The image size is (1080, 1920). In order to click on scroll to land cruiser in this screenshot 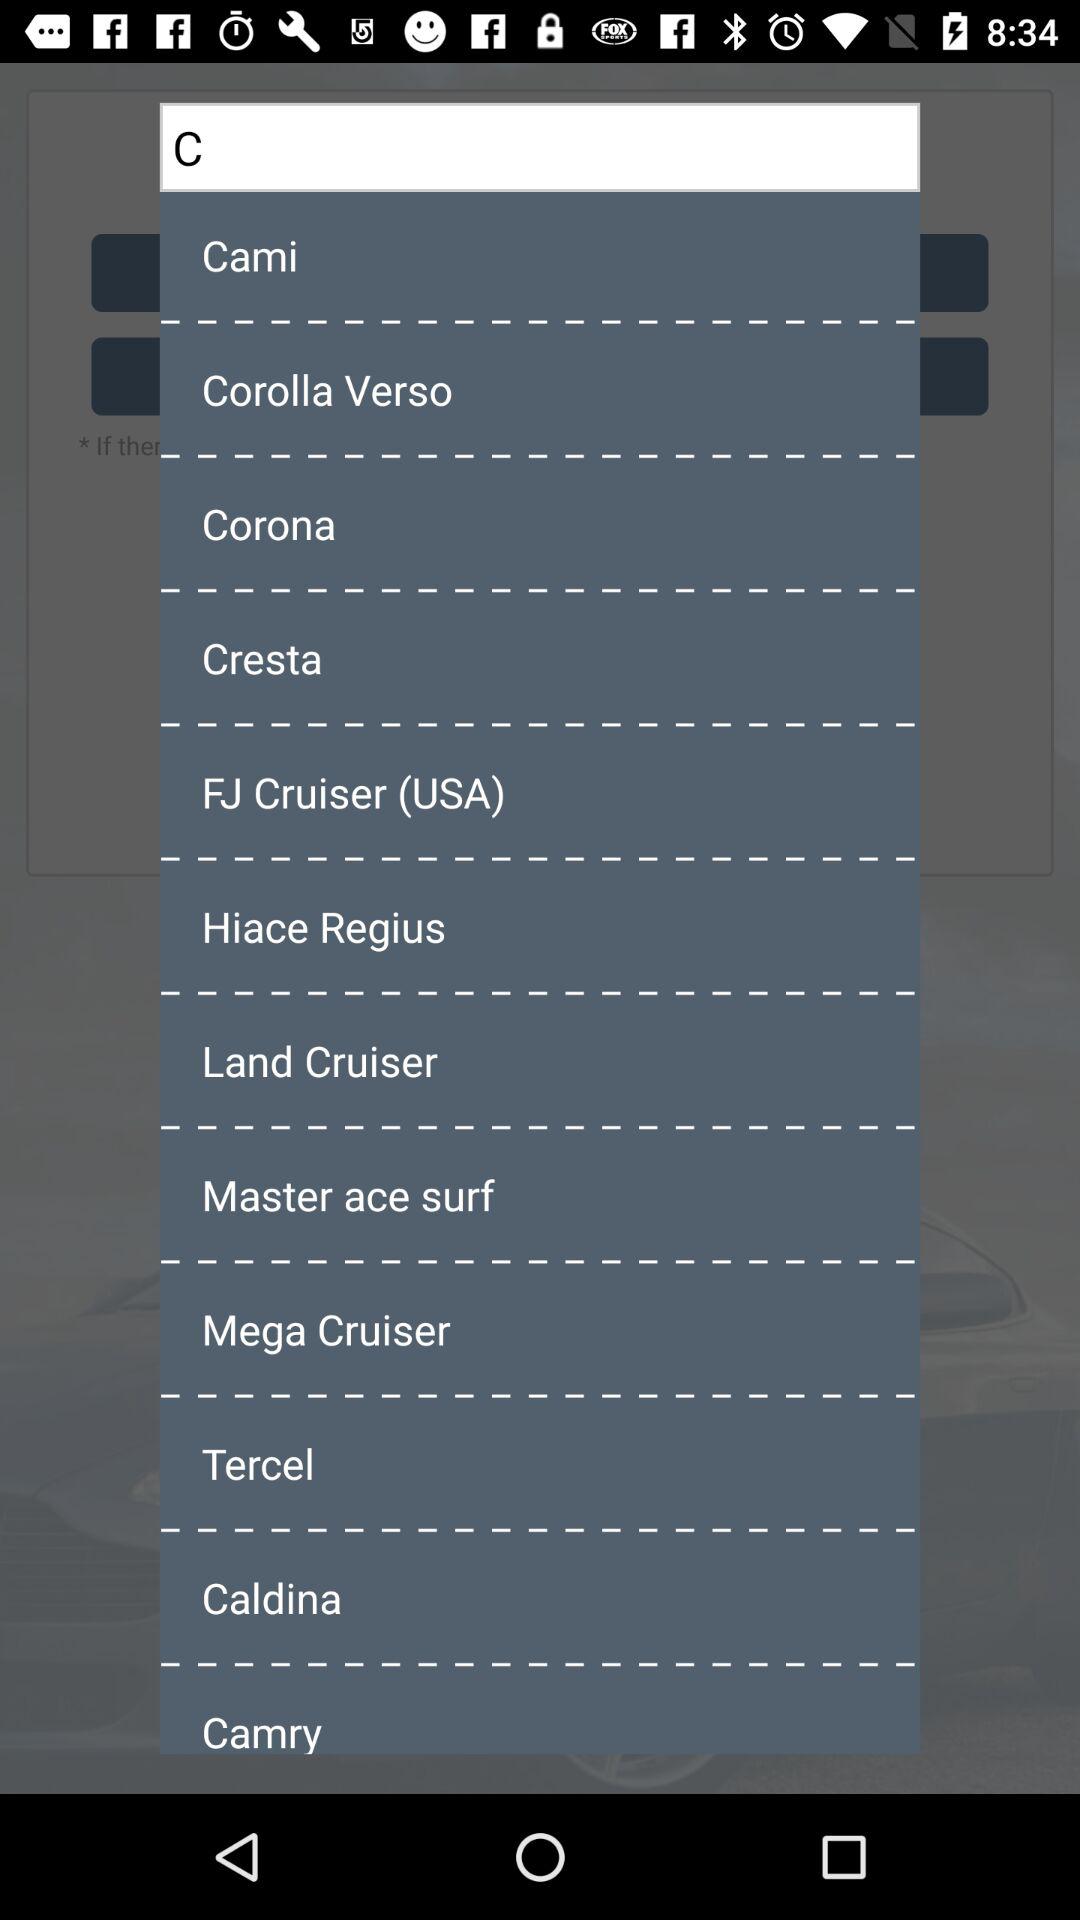, I will do `click(540, 1060)`.